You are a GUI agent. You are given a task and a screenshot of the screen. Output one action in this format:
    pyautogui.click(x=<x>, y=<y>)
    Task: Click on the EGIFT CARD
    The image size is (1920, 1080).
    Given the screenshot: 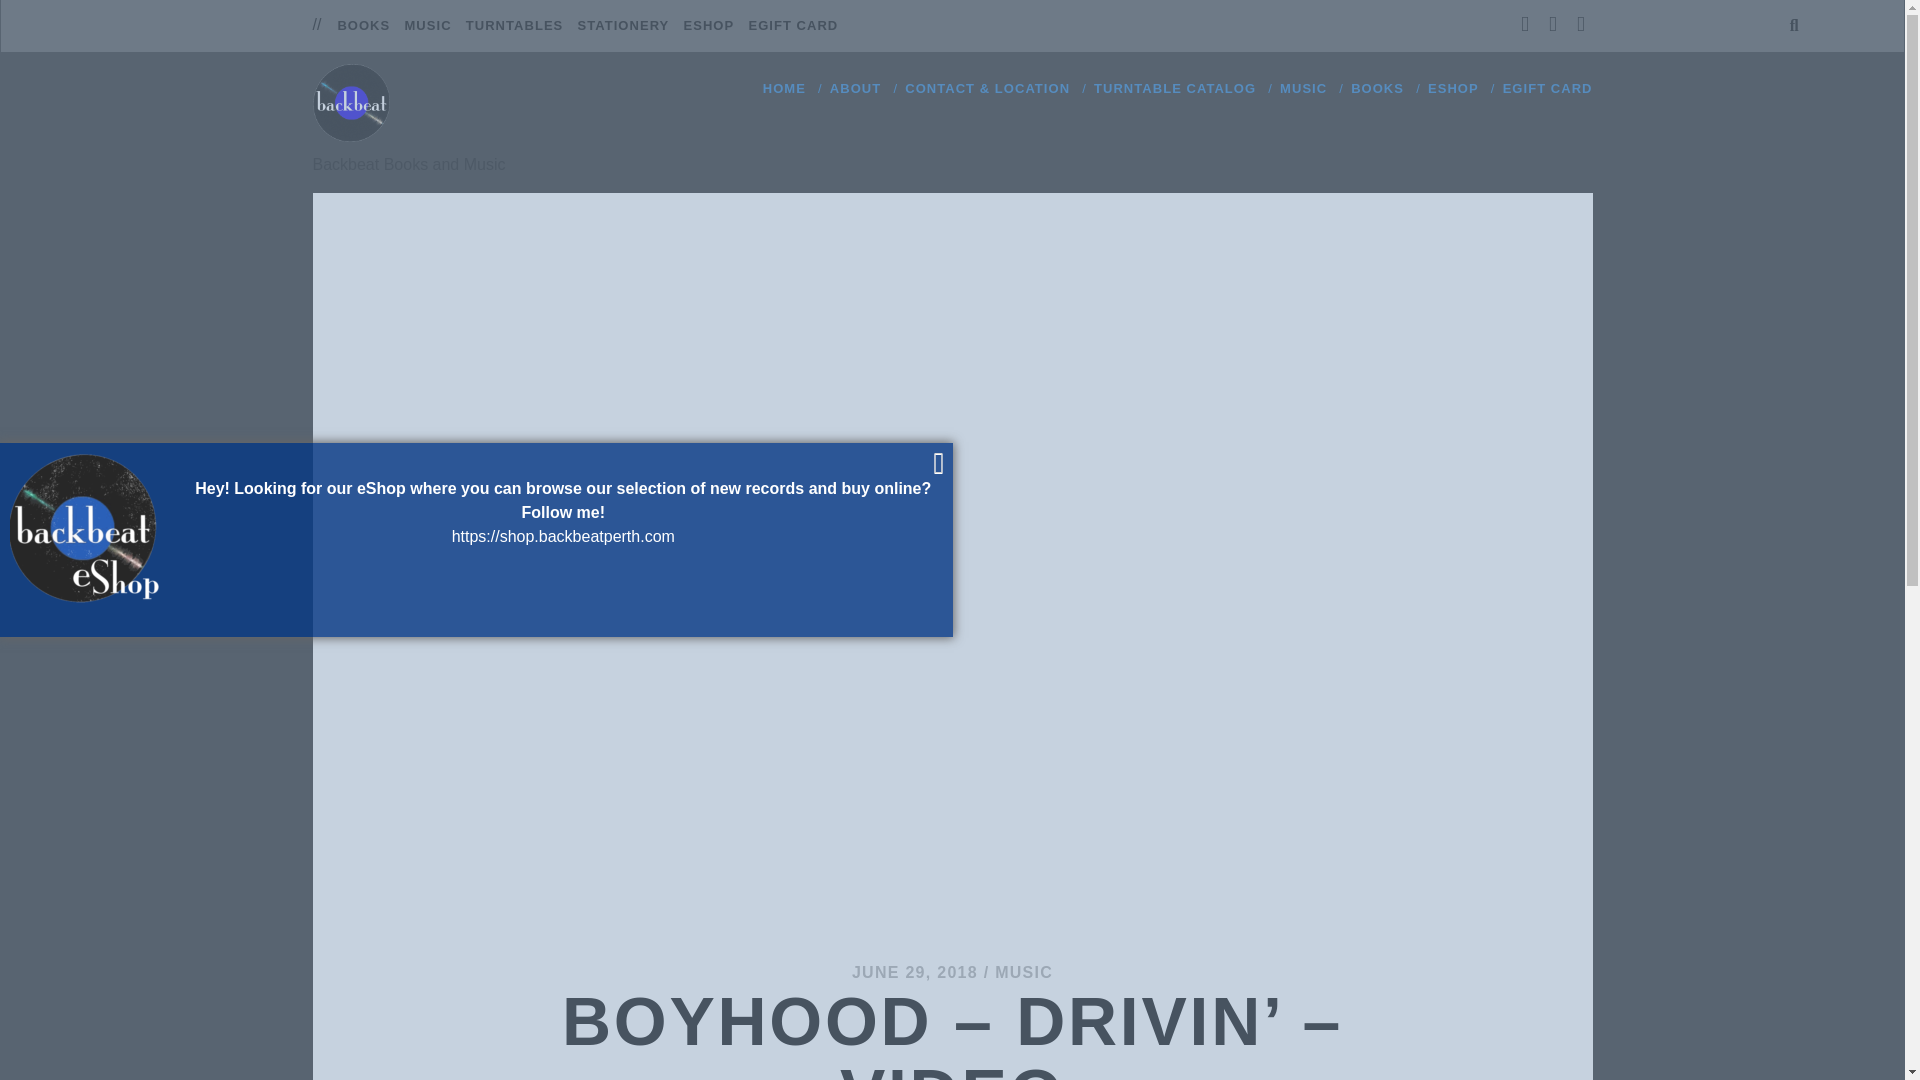 What is the action you would take?
    pyautogui.click(x=792, y=26)
    